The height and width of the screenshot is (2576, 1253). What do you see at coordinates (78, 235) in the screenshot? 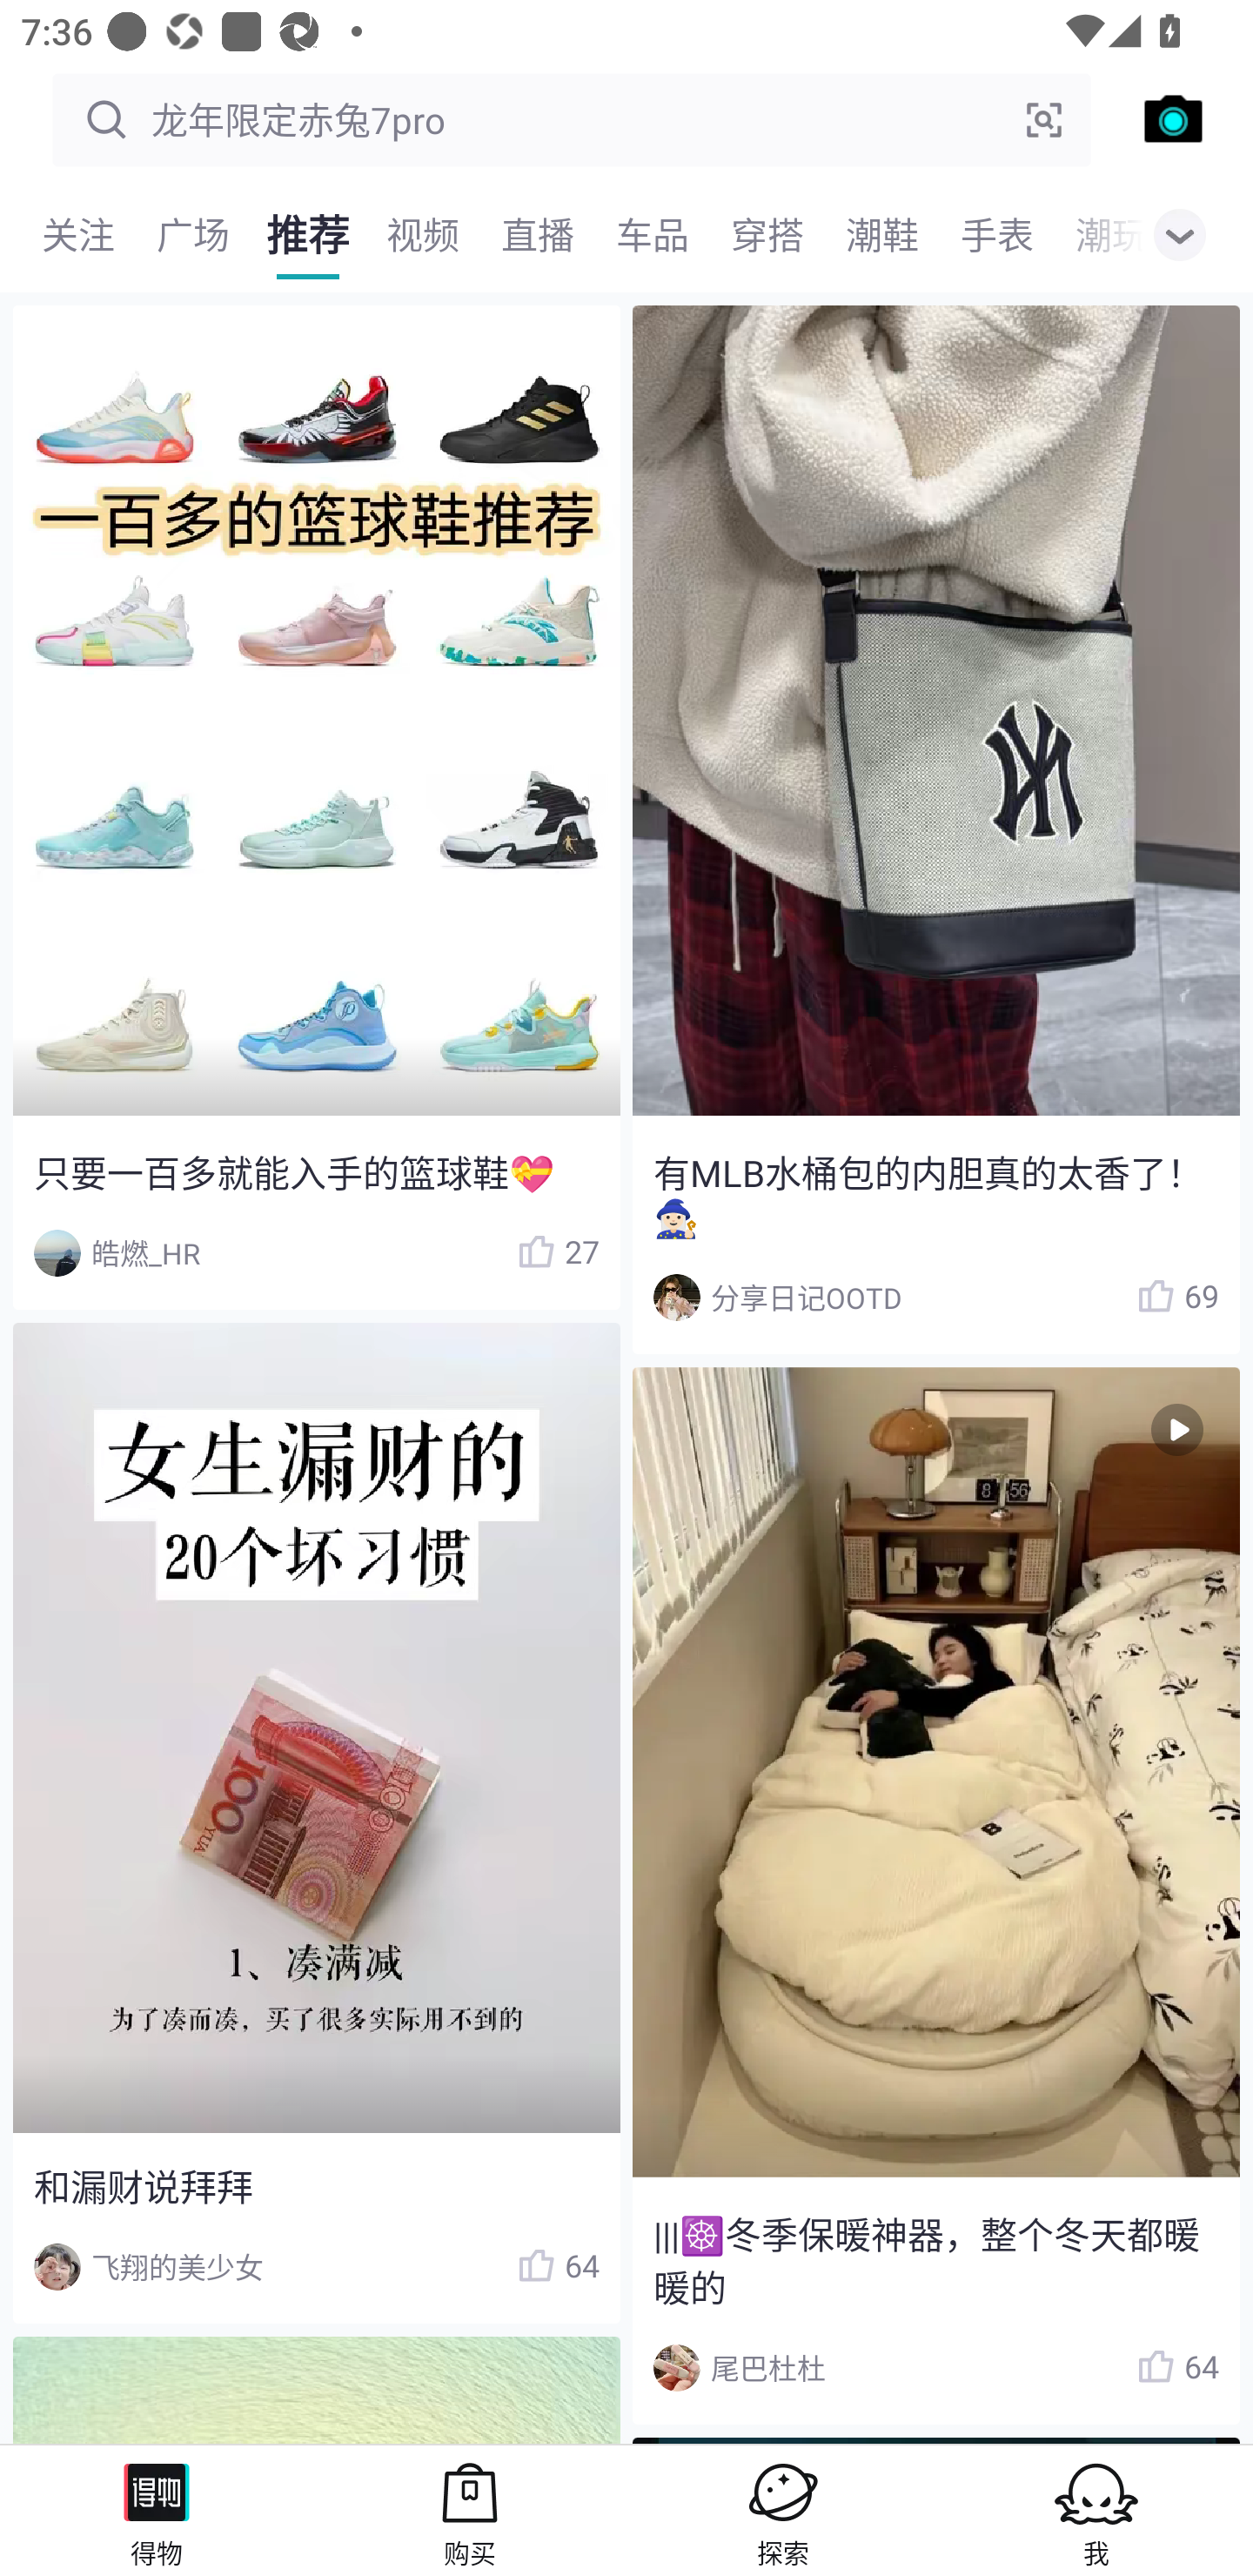
I see `关注` at bounding box center [78, 235].